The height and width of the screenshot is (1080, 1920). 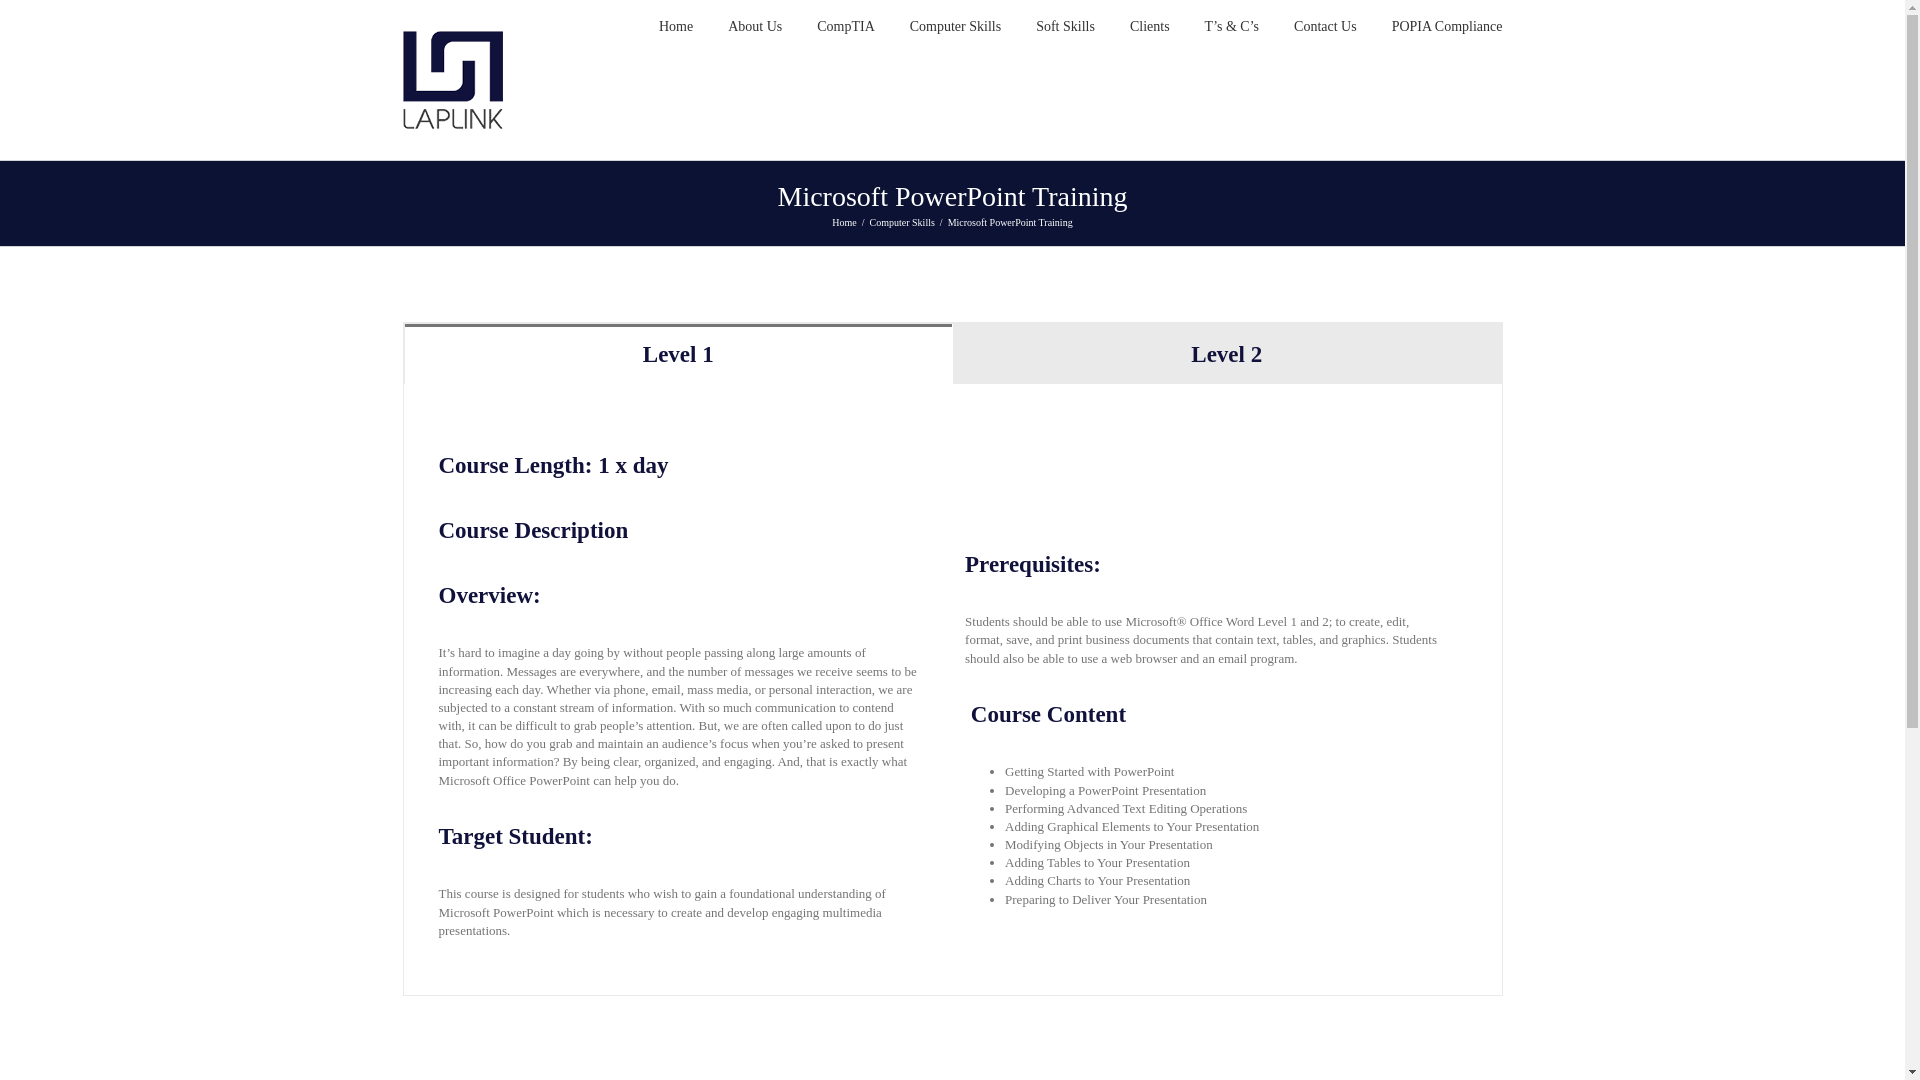 I want to click on Contact Us, so click(x=1326, y=24).